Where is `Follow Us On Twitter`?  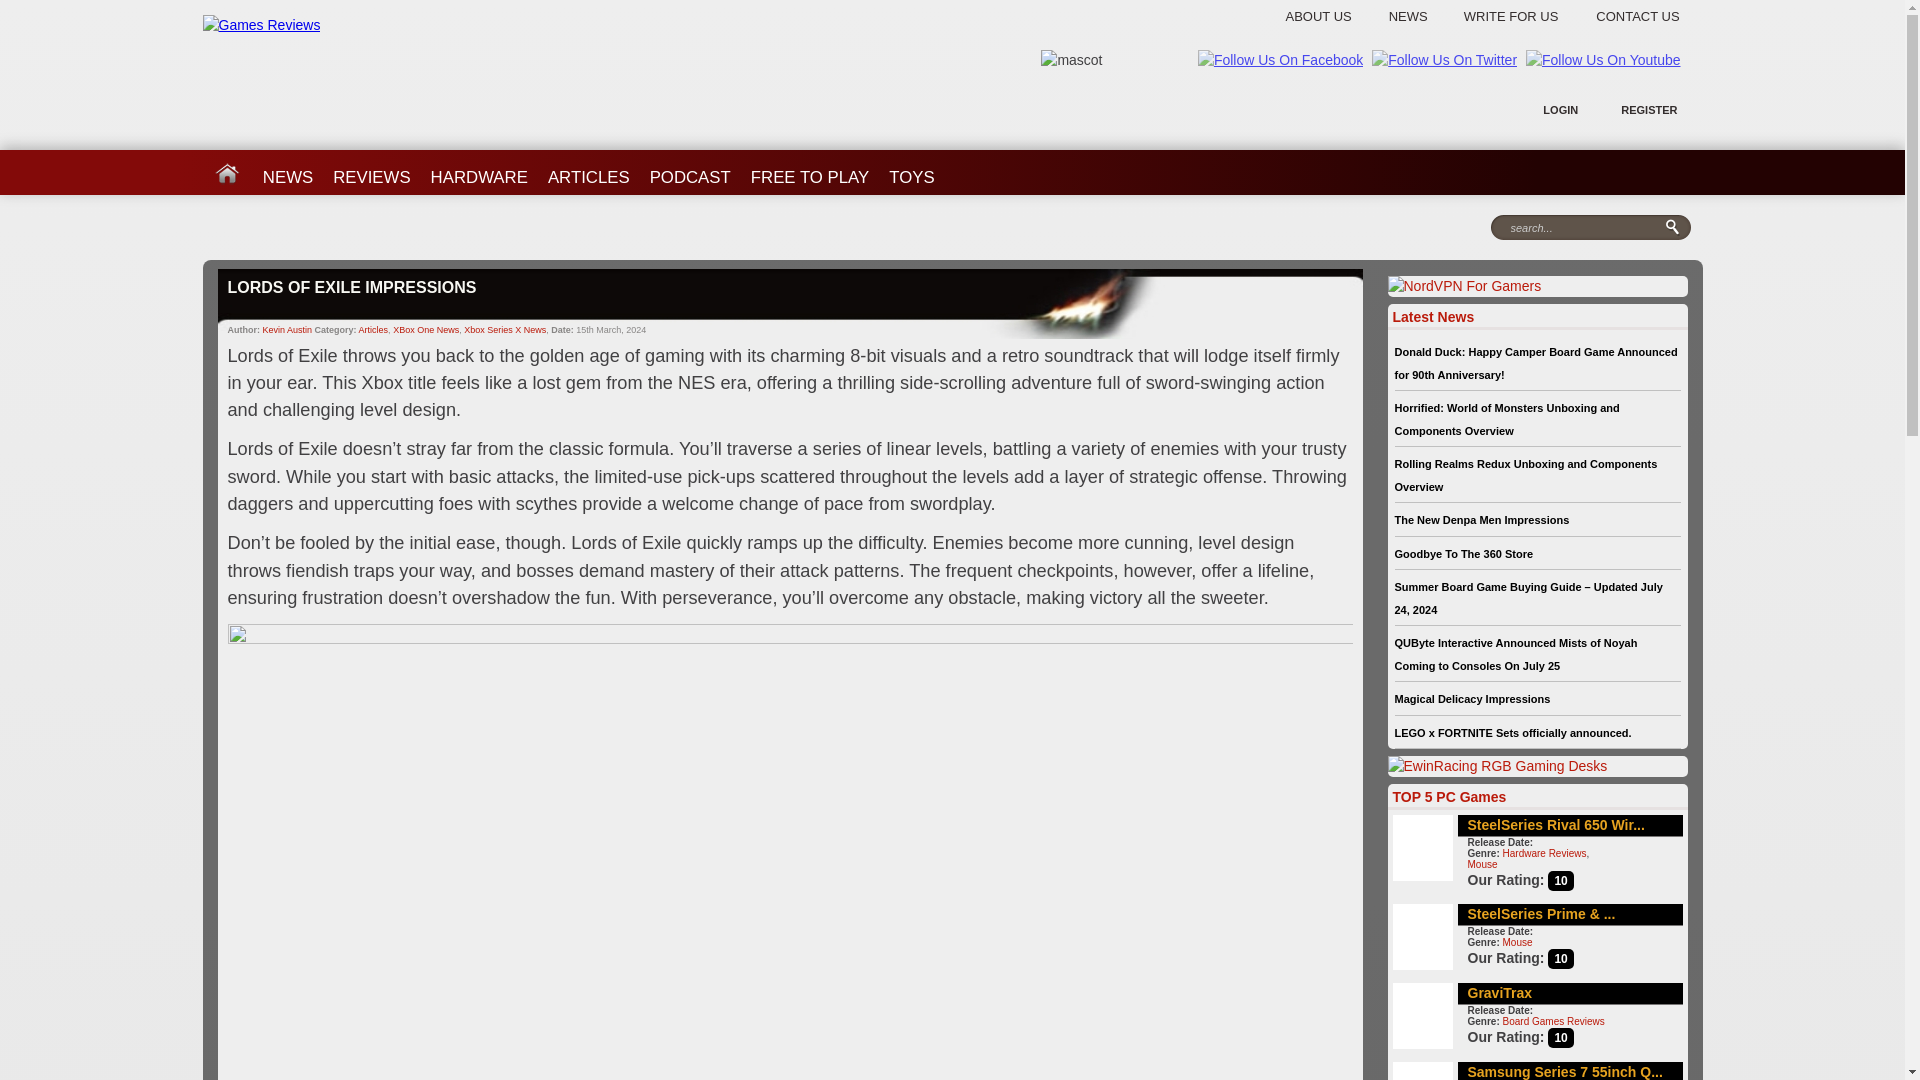
Follow Us On Twitter is located at coordinates (1444, 60).